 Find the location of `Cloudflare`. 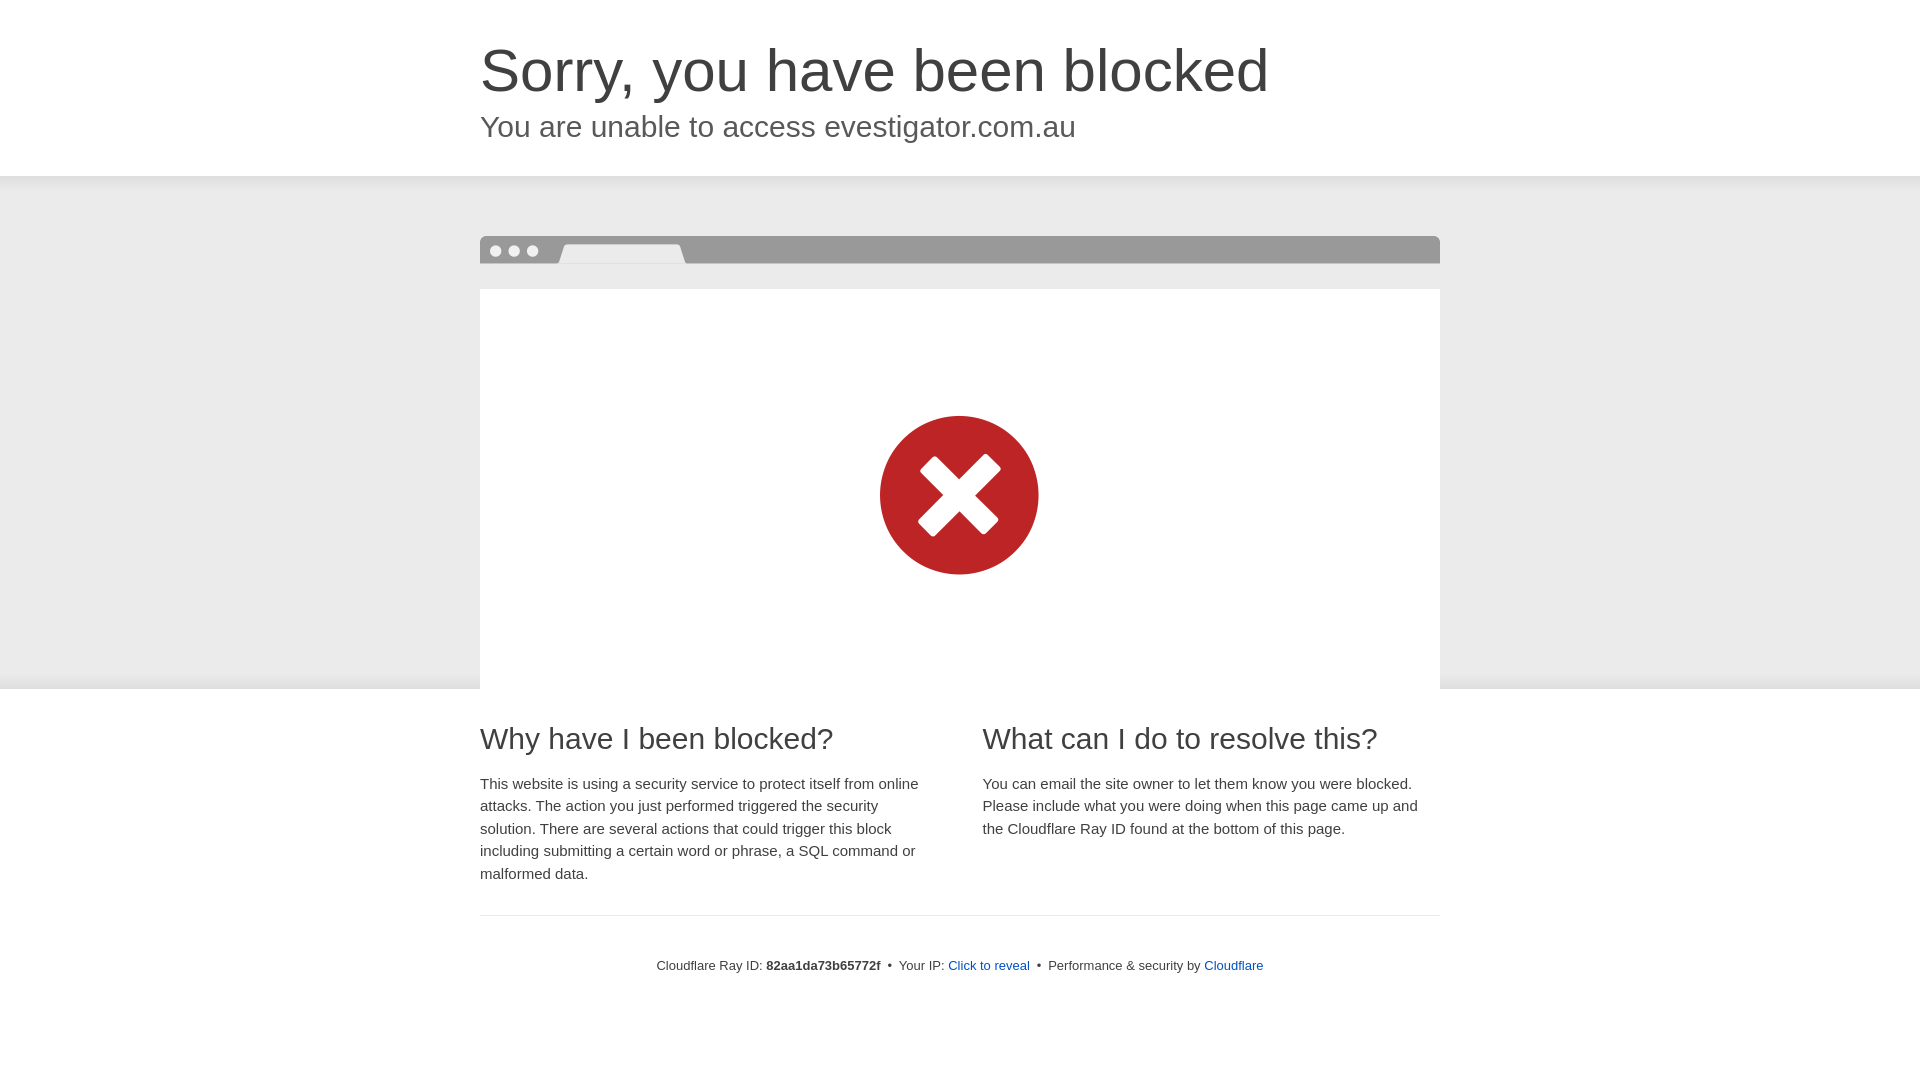

Cloudflare is located at coordinates (1234, 966).